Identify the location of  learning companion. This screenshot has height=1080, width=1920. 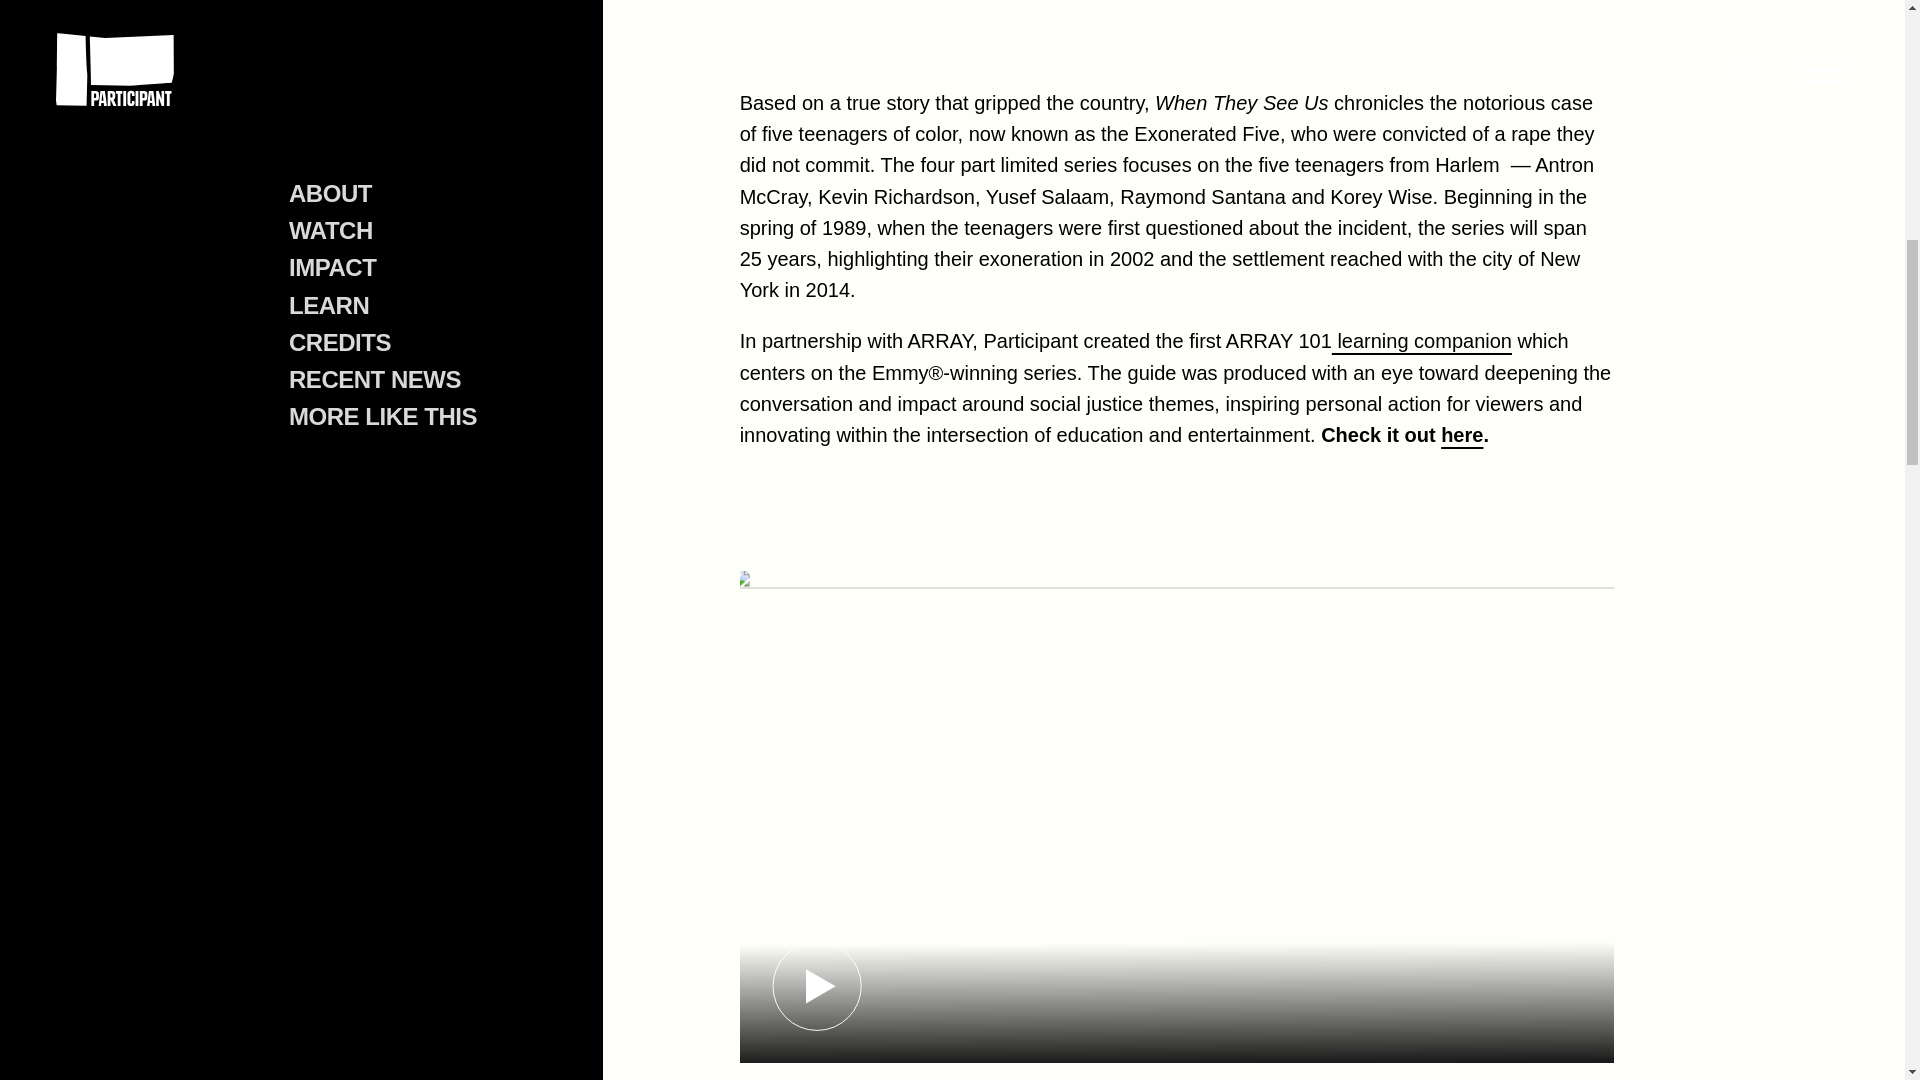
(1420, 341).